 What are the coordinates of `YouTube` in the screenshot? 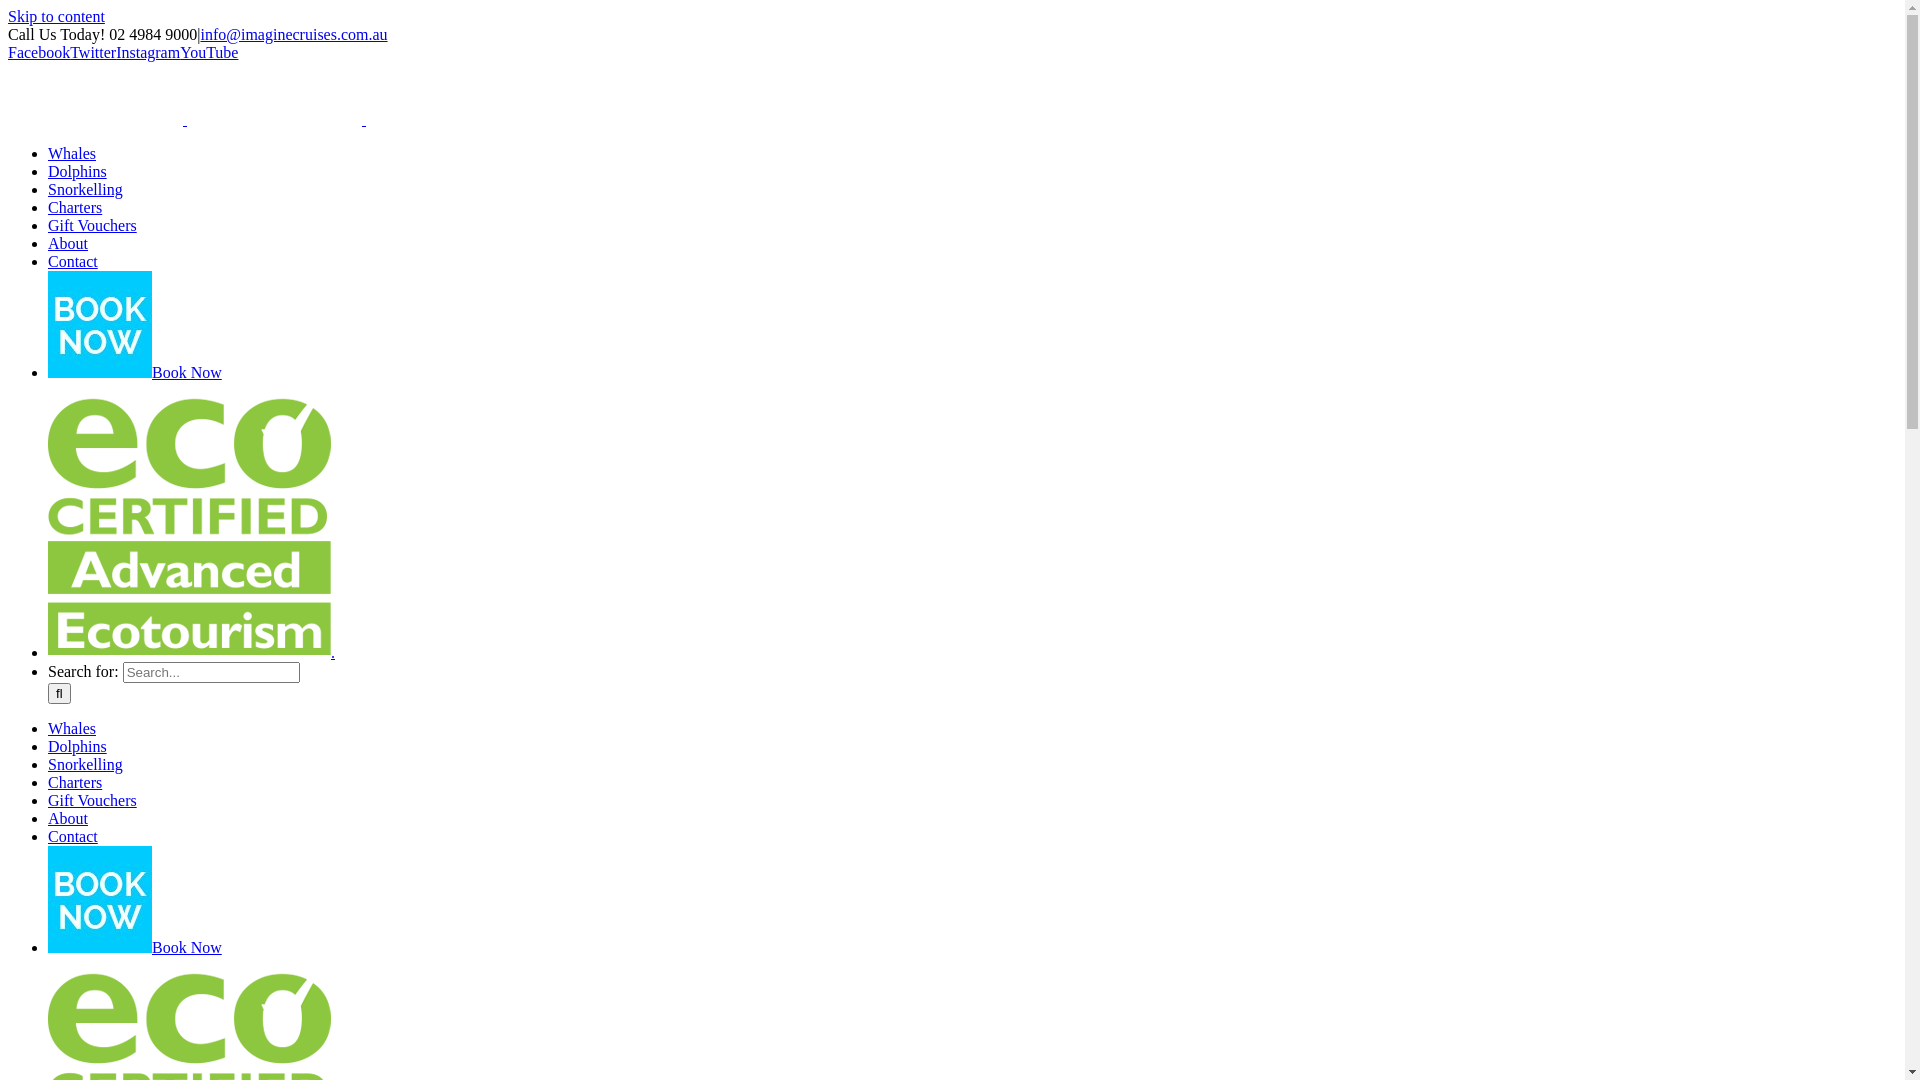 It's located at (209, 52).